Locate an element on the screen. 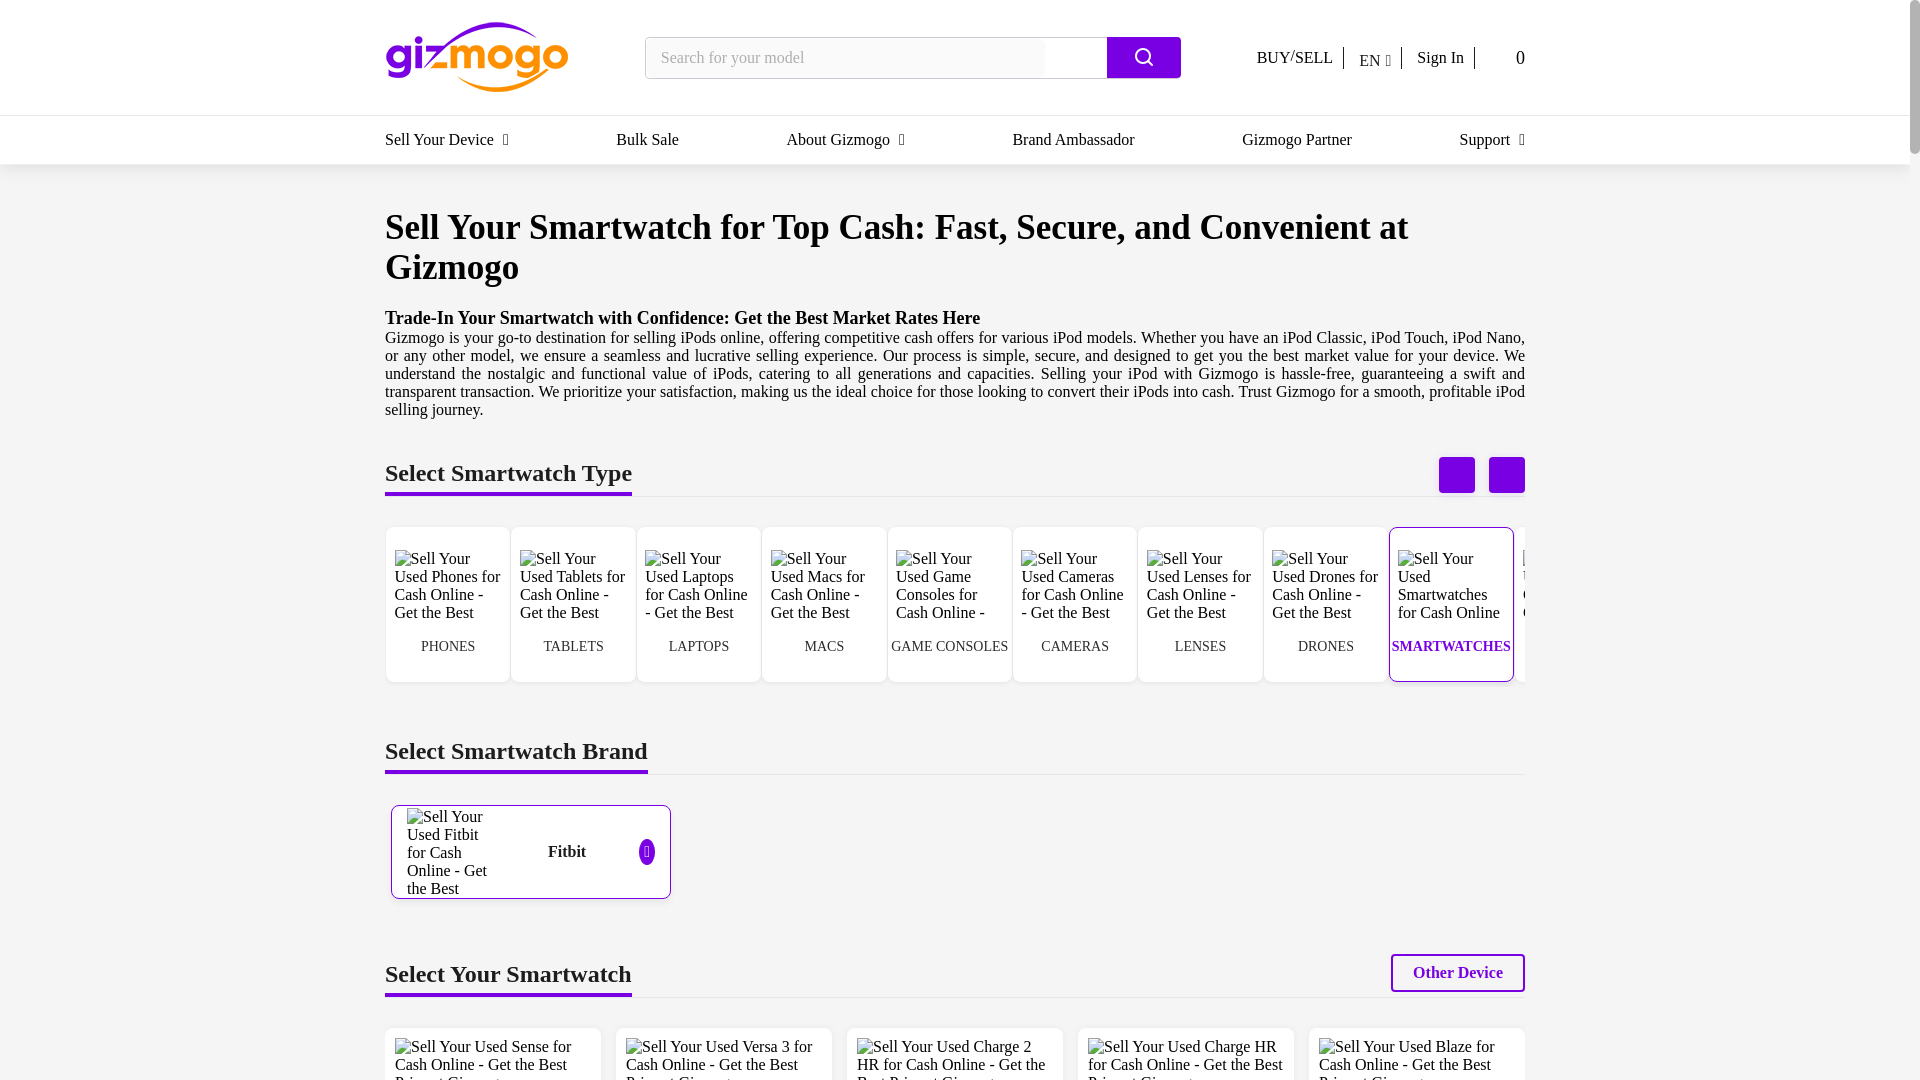 The width and height of the screenshot is (1920, 1080). CAMERAS is located at coordinates (1074, 606).